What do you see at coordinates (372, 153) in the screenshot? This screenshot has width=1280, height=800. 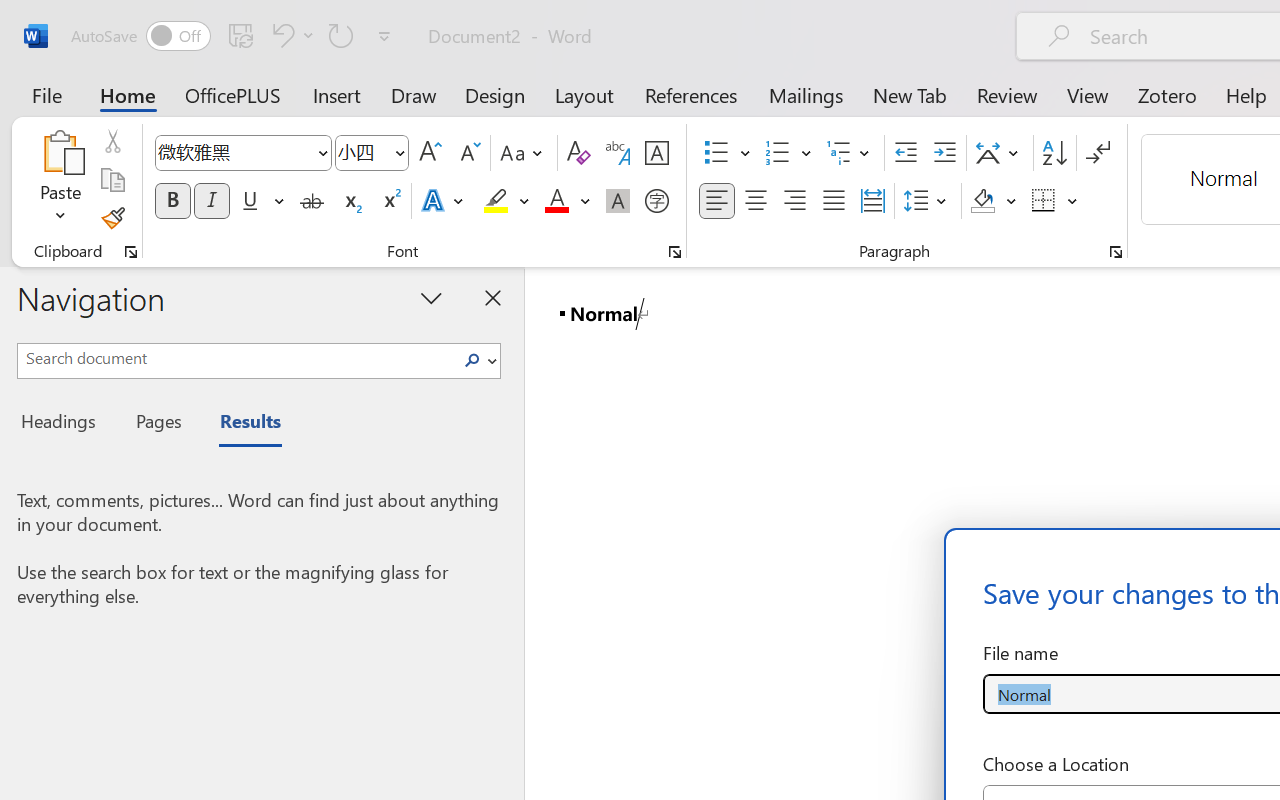 I see `Font Size` at bounding box center [372, 153].